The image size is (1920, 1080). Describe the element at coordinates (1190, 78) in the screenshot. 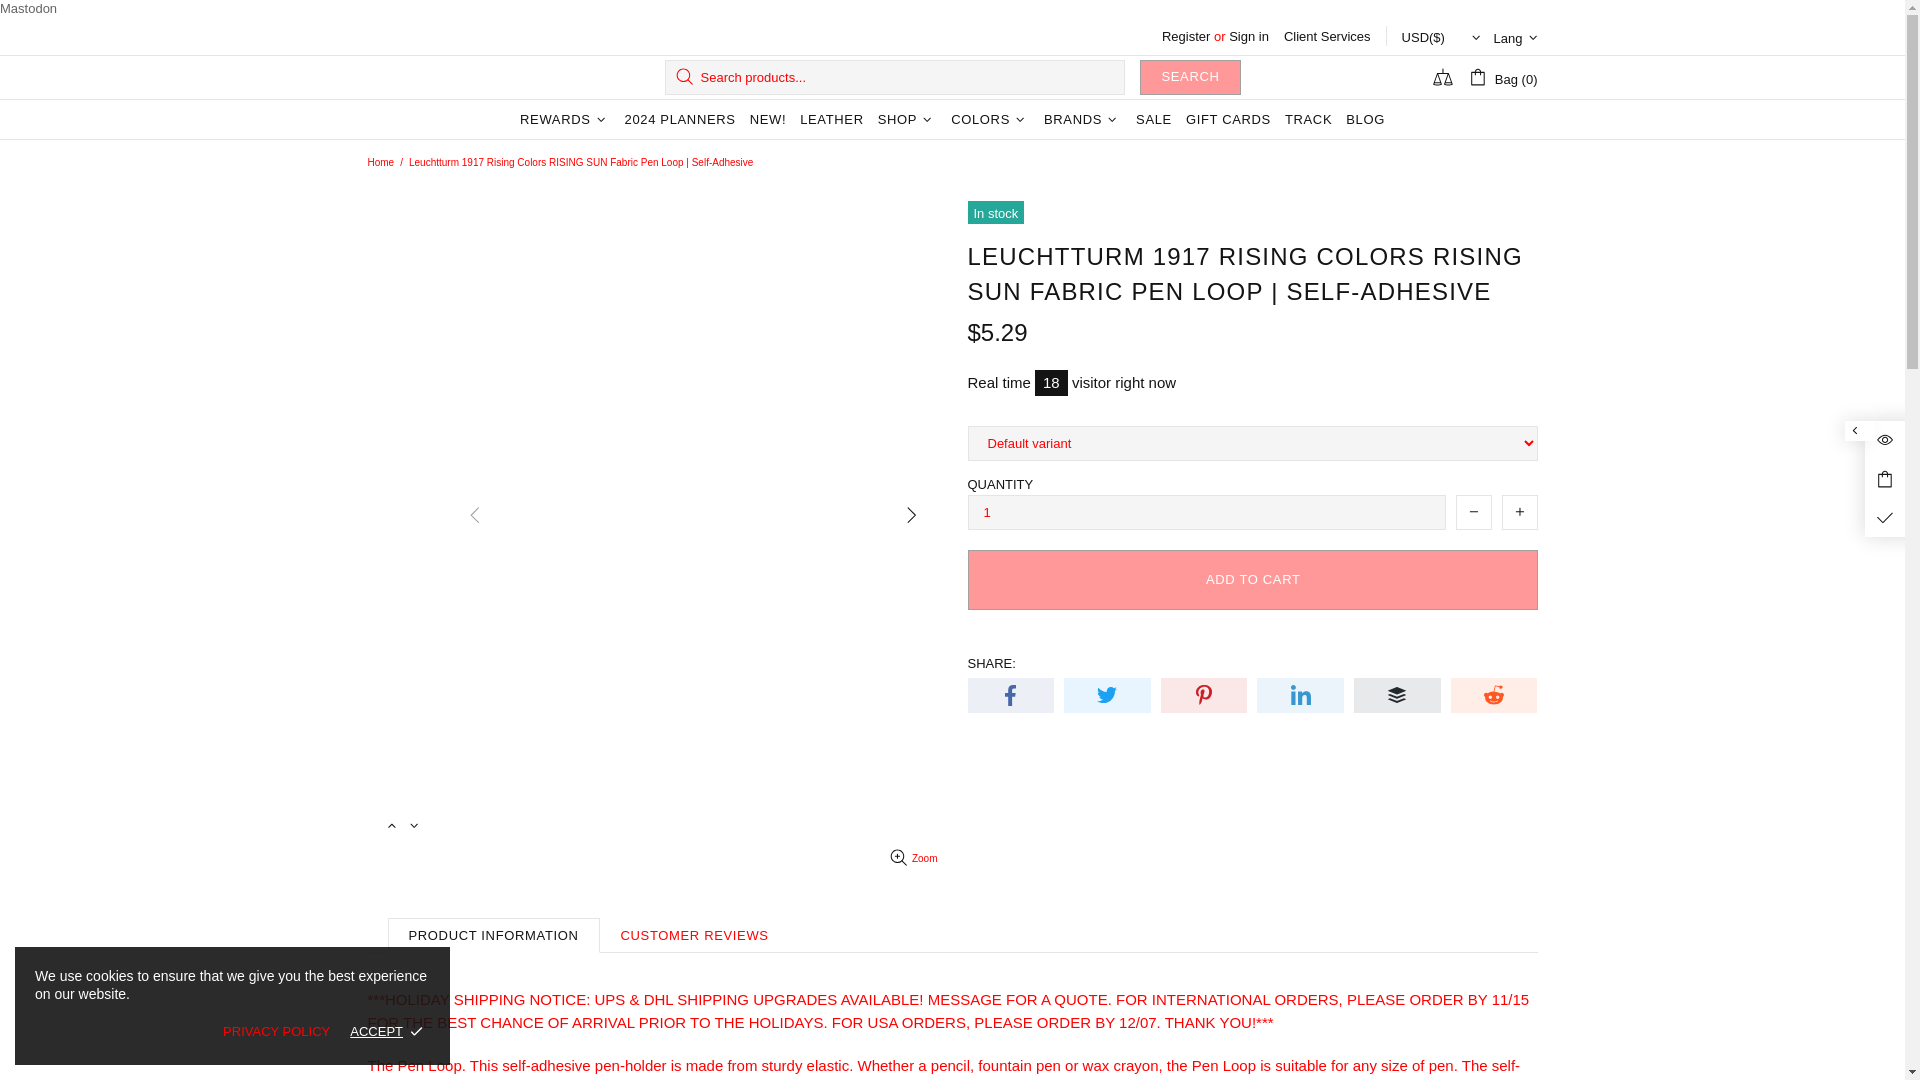

I see `SEARCH` at that location.